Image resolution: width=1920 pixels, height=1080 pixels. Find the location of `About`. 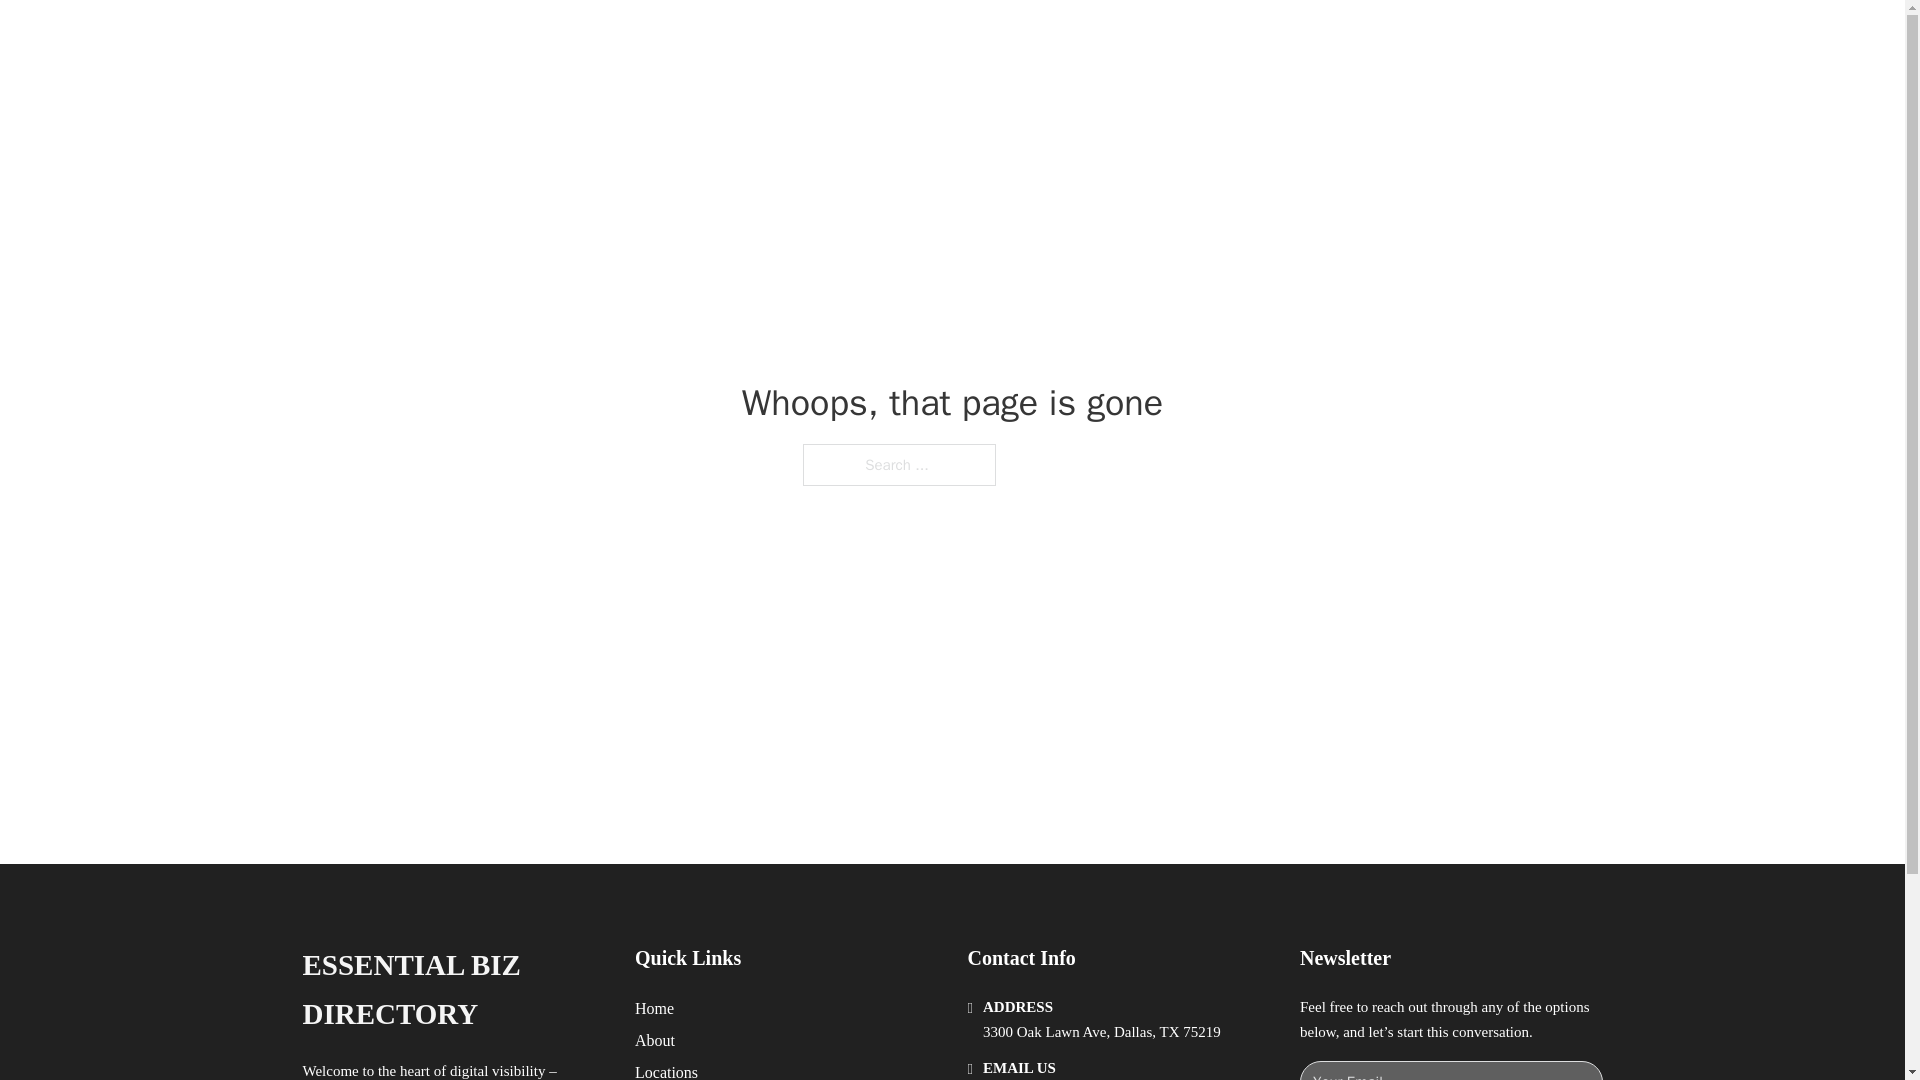

About is located at coordinates (655, 1040).